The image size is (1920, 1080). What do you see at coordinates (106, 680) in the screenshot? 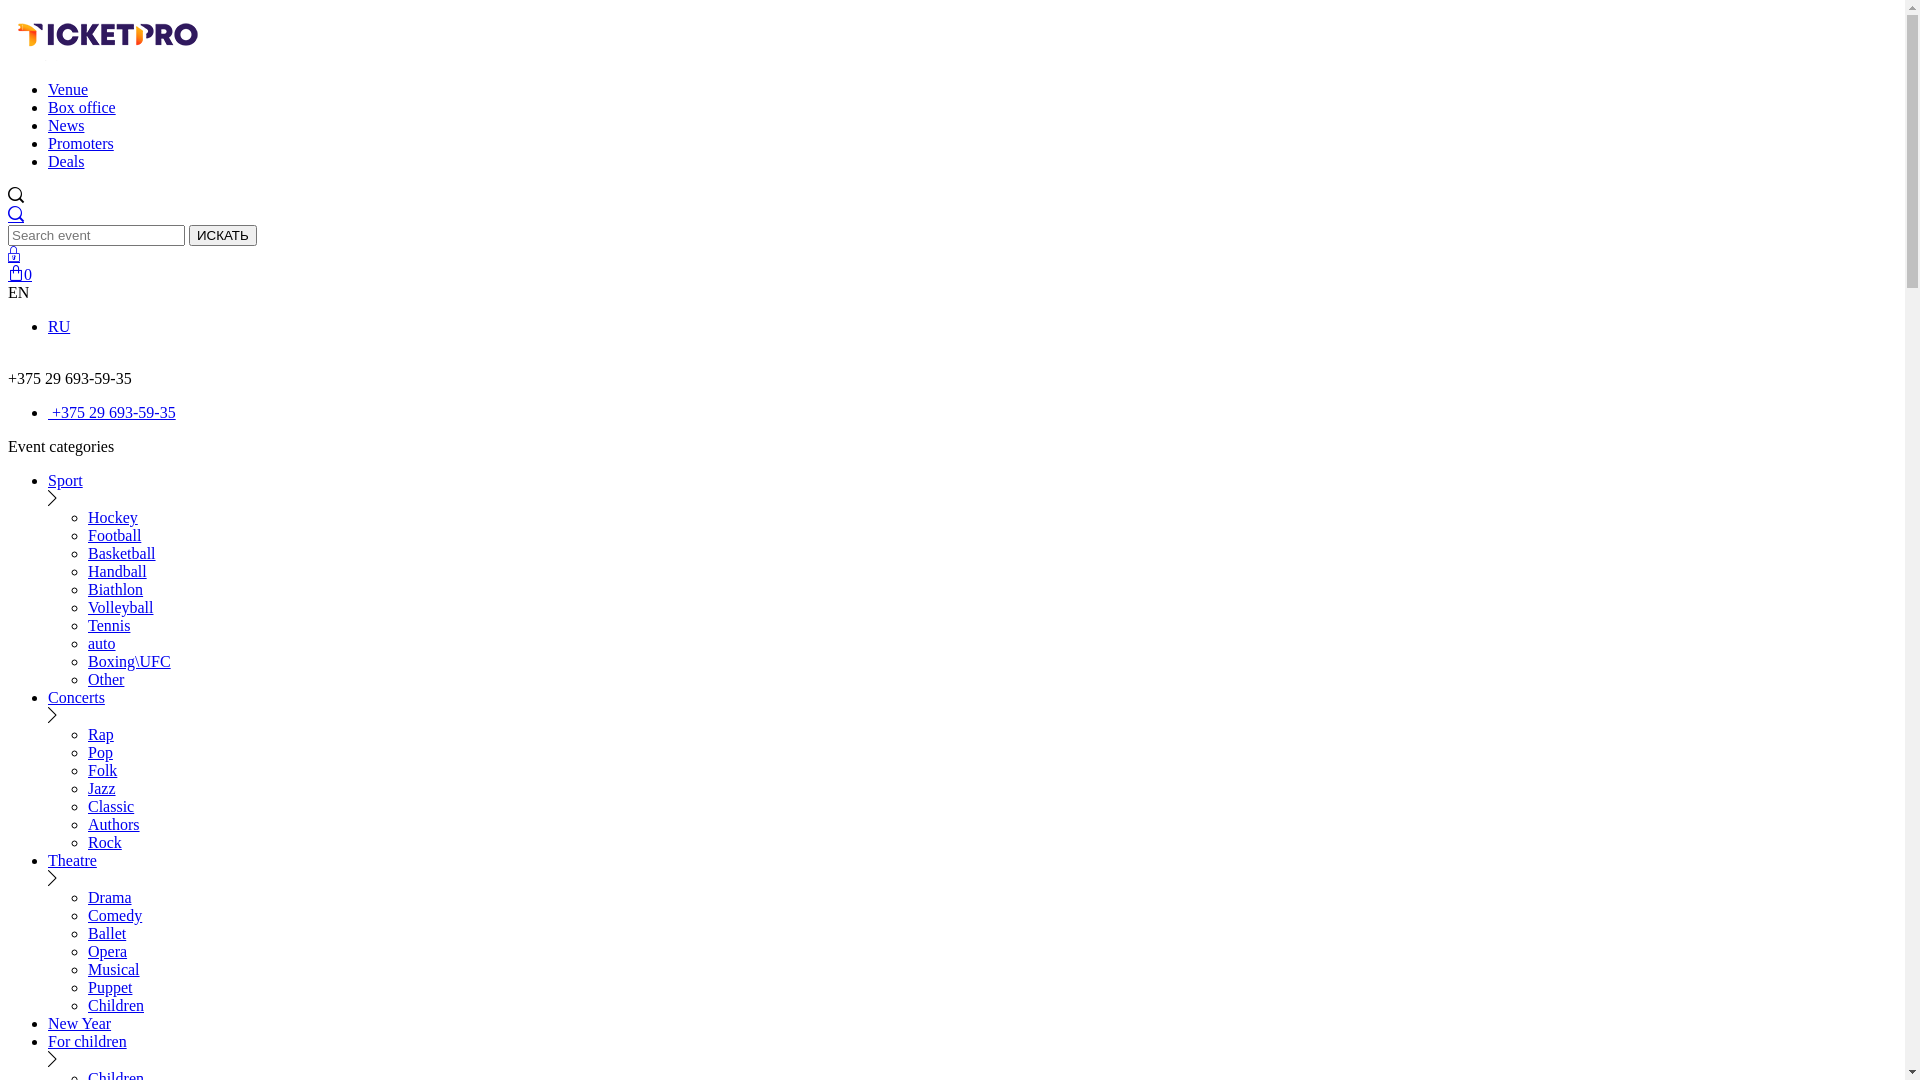
I see `Other` at bounding box center [106, 680].